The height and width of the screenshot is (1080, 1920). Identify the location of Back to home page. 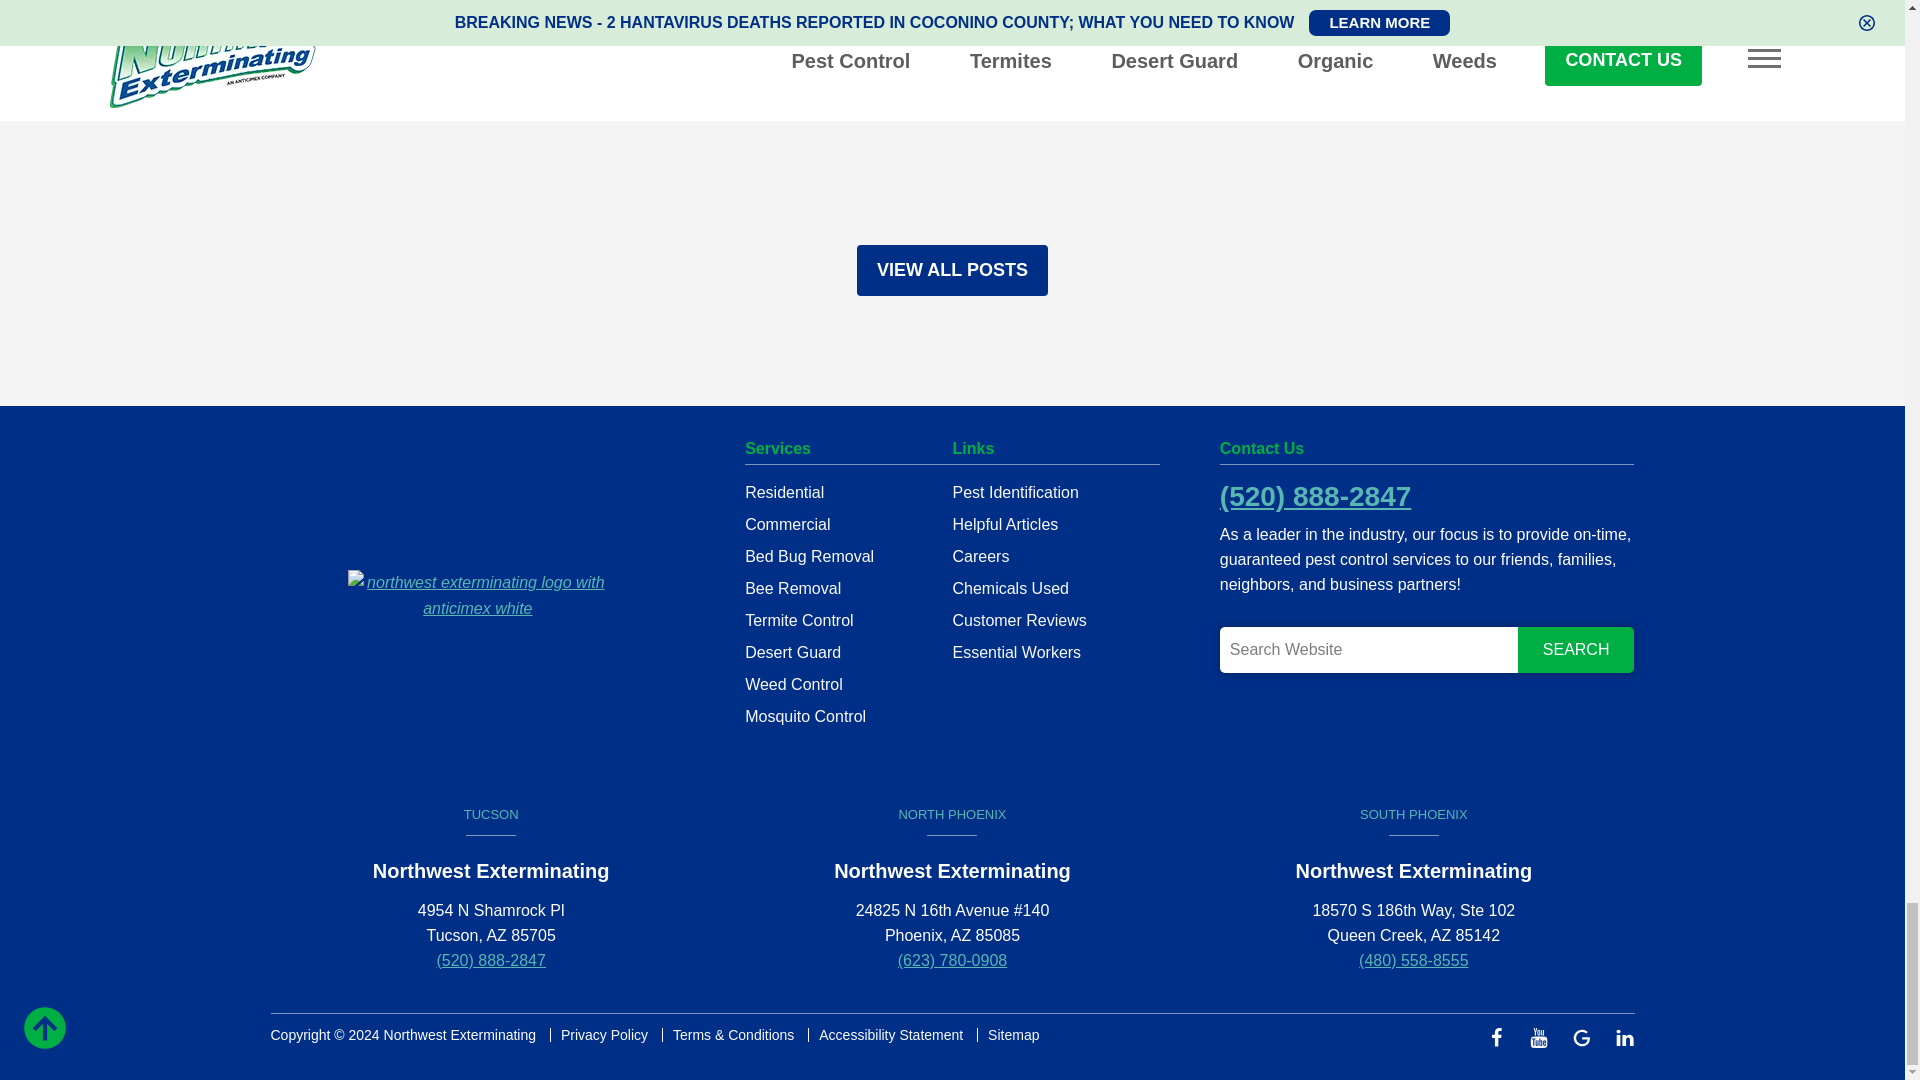
(478, 594).